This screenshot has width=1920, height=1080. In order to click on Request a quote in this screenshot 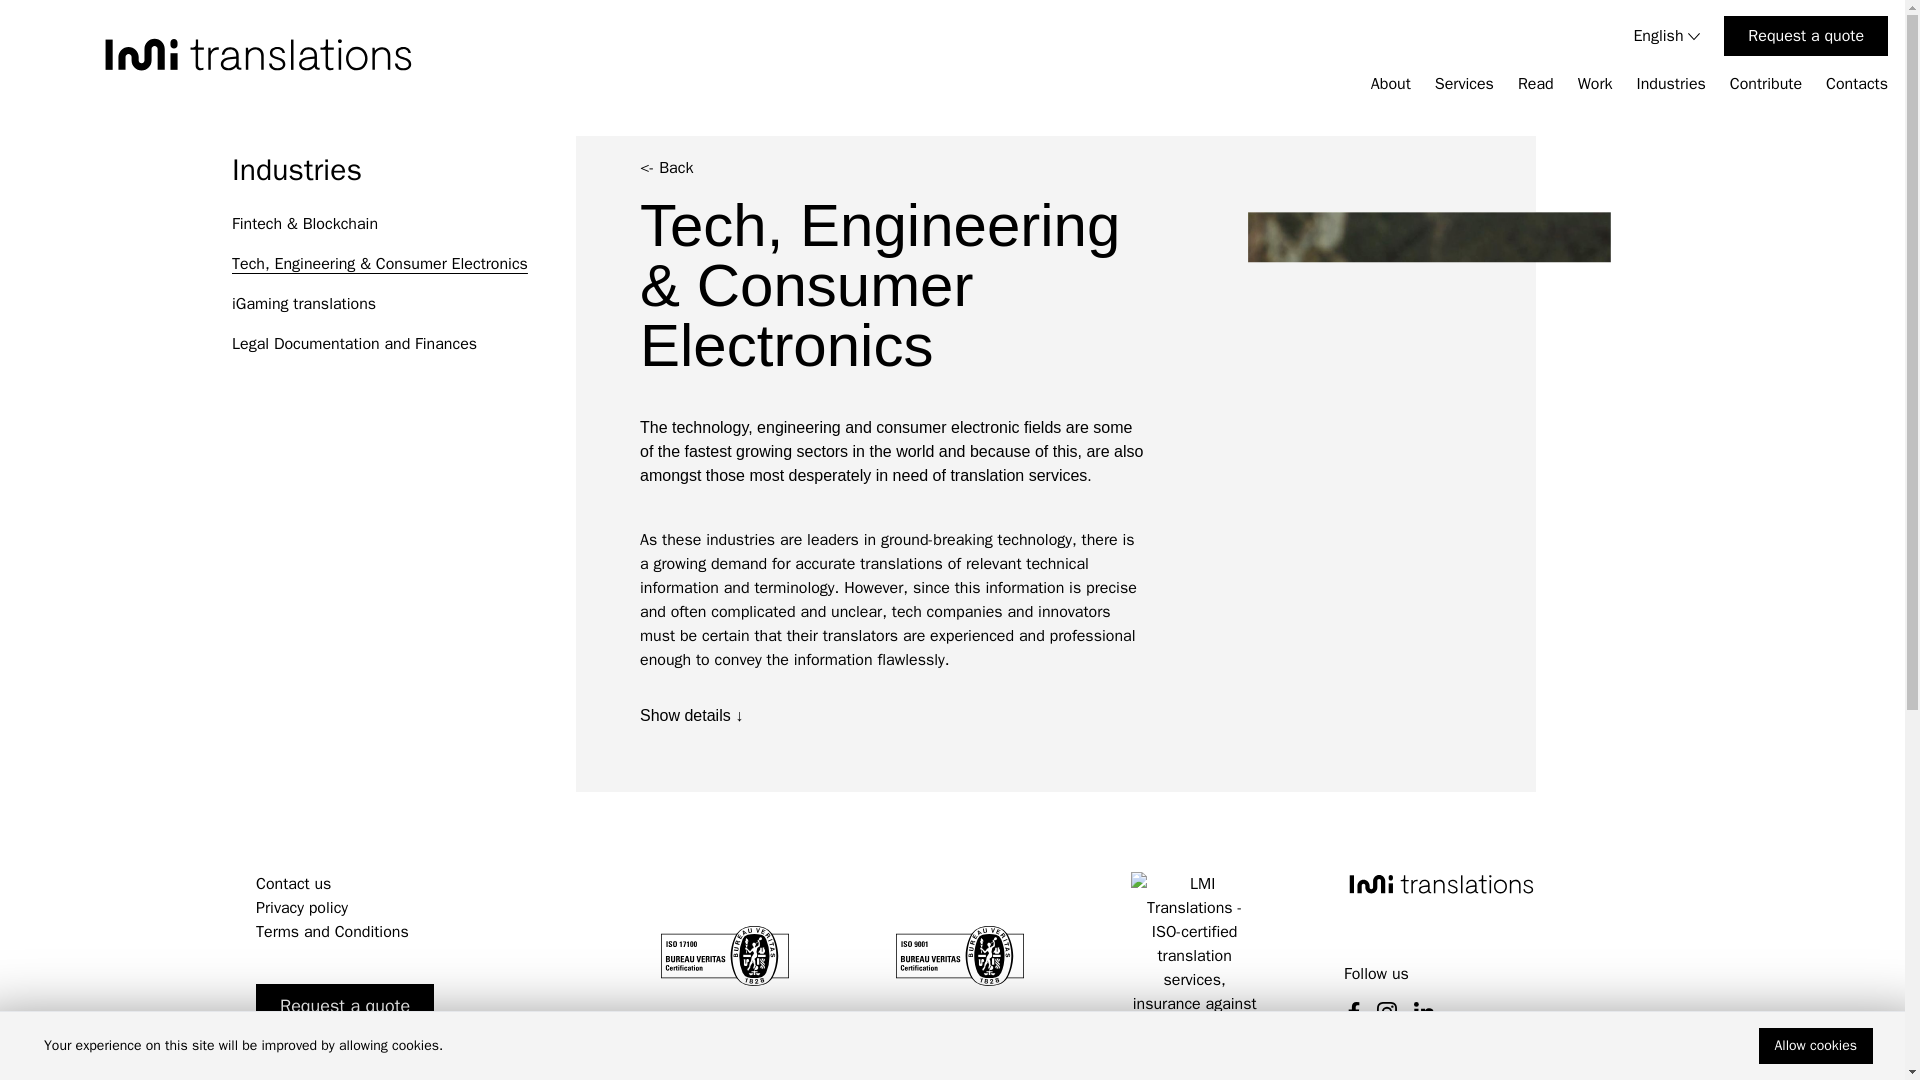, I will do `click(344, 1006)`.